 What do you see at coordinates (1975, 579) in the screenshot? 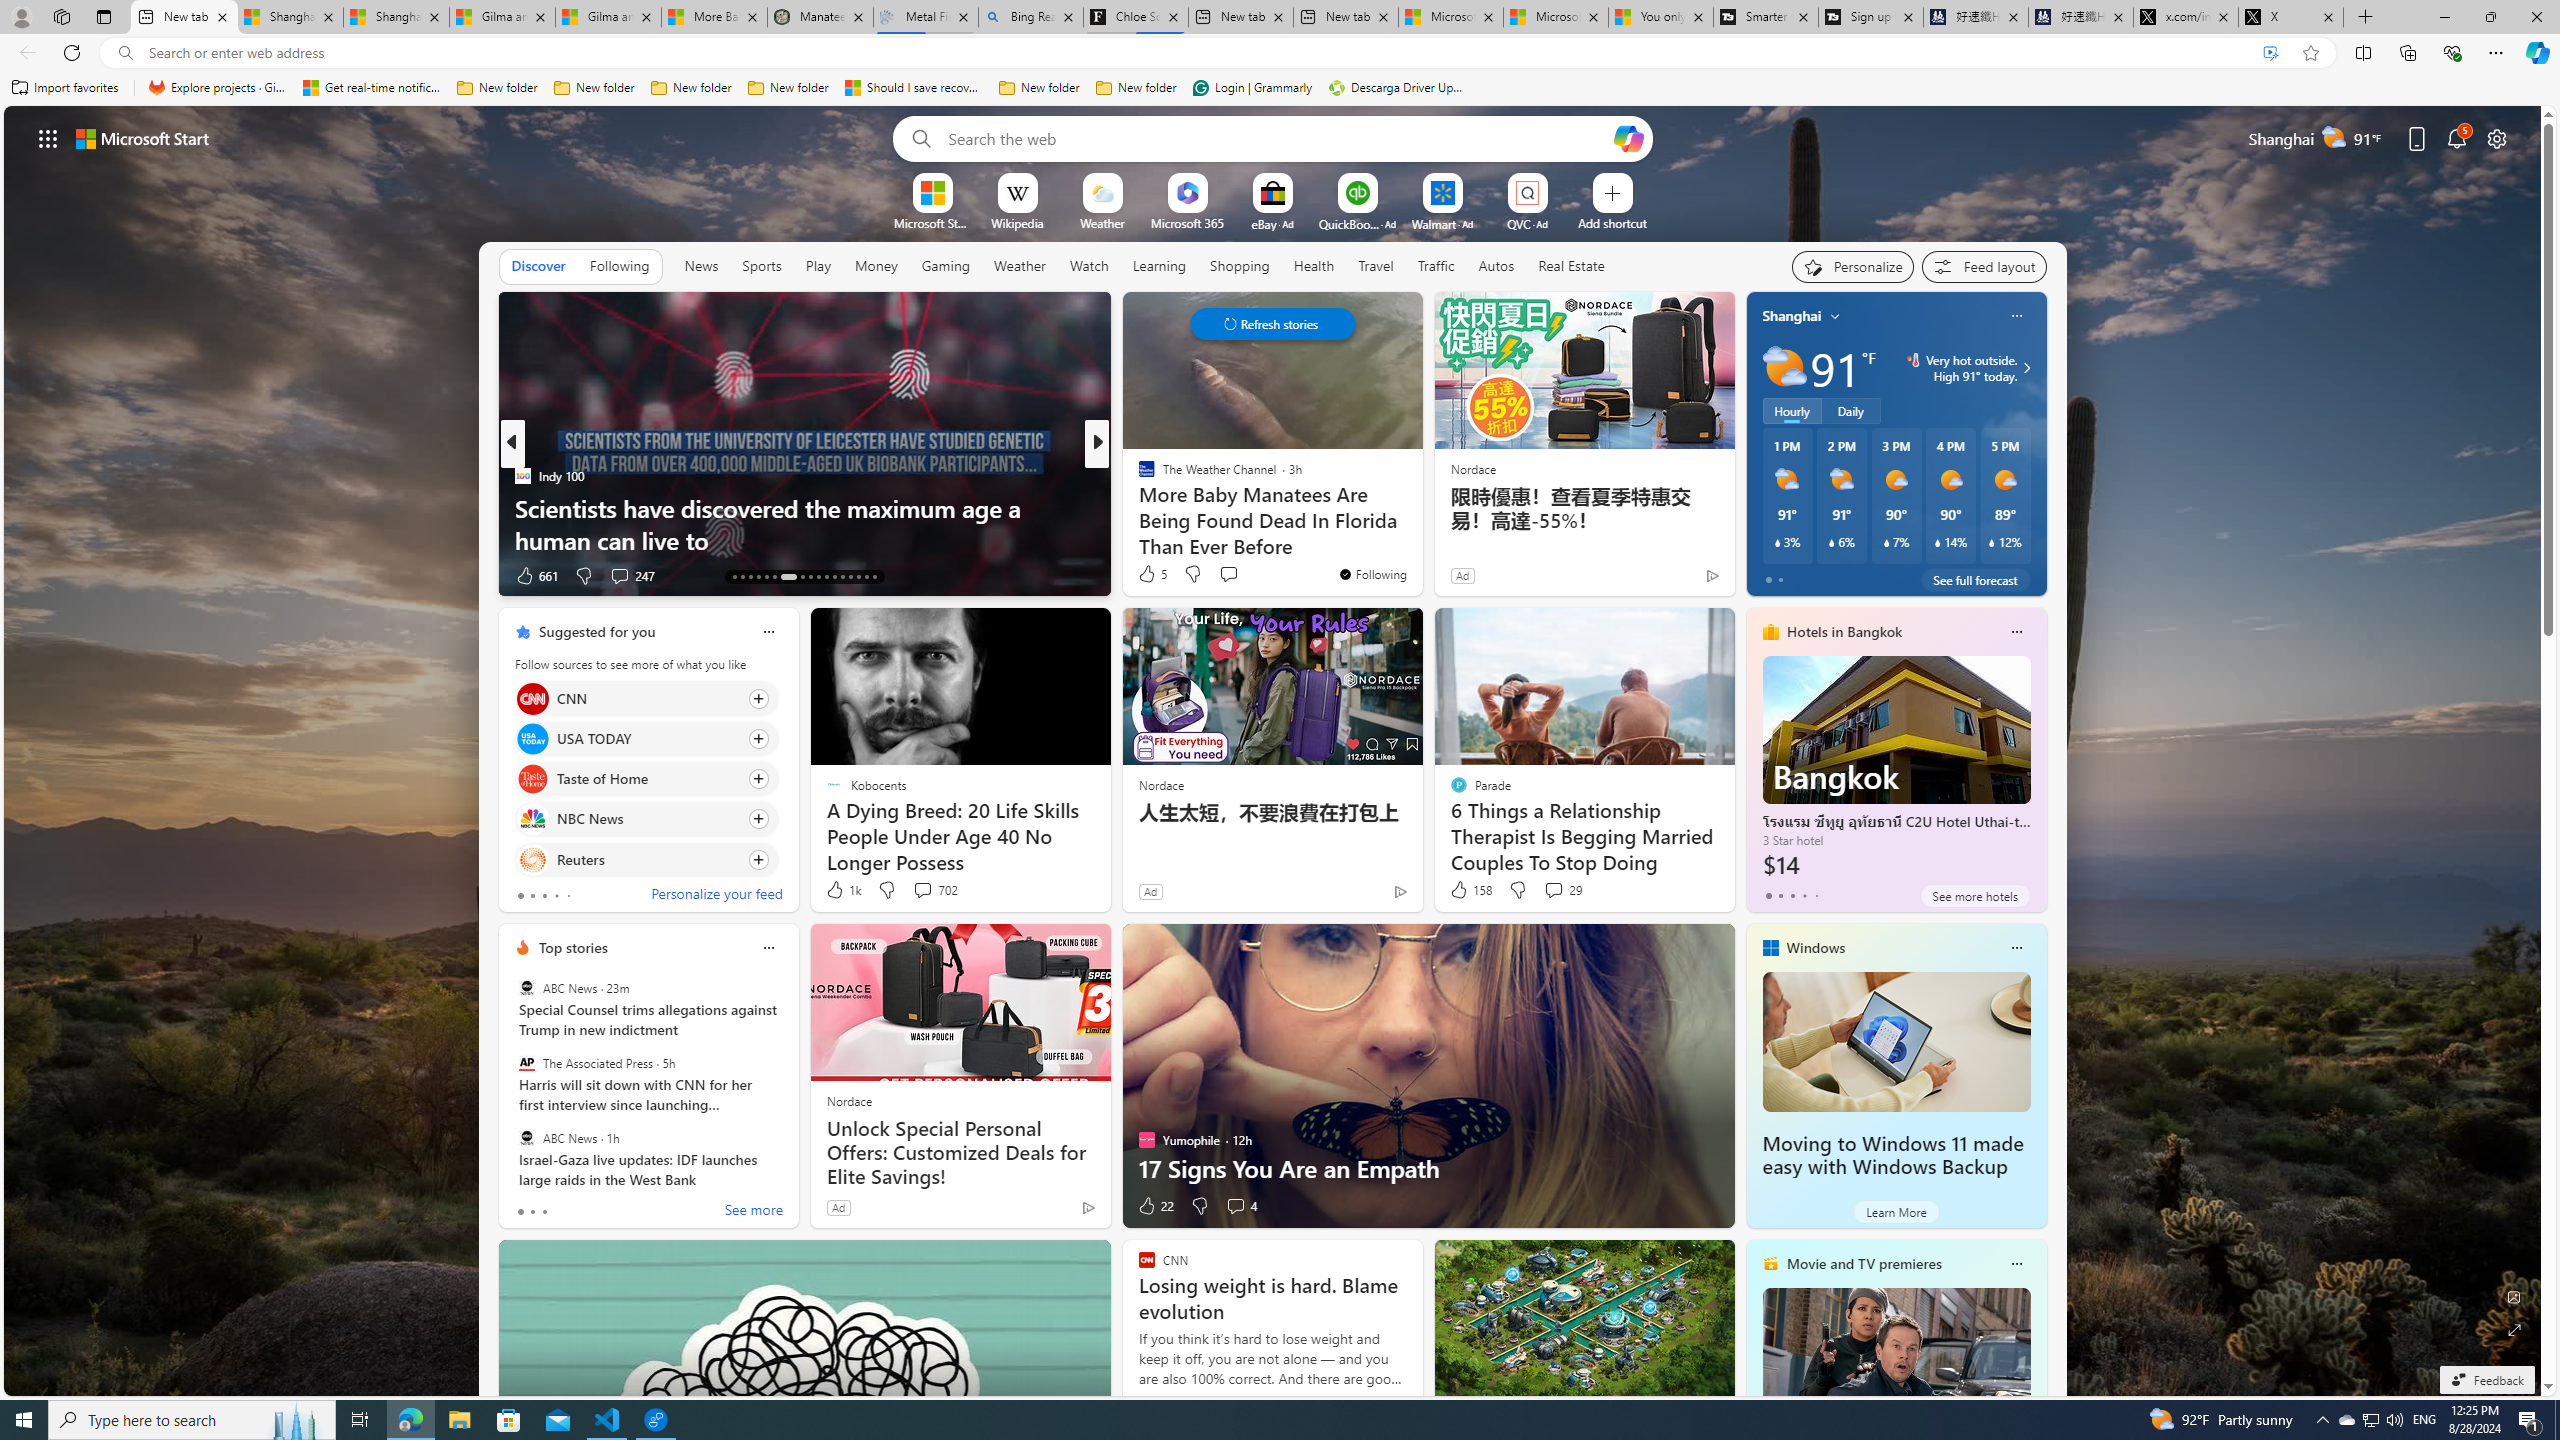
I see `See full forecast` at bounding box center [1975, 579].